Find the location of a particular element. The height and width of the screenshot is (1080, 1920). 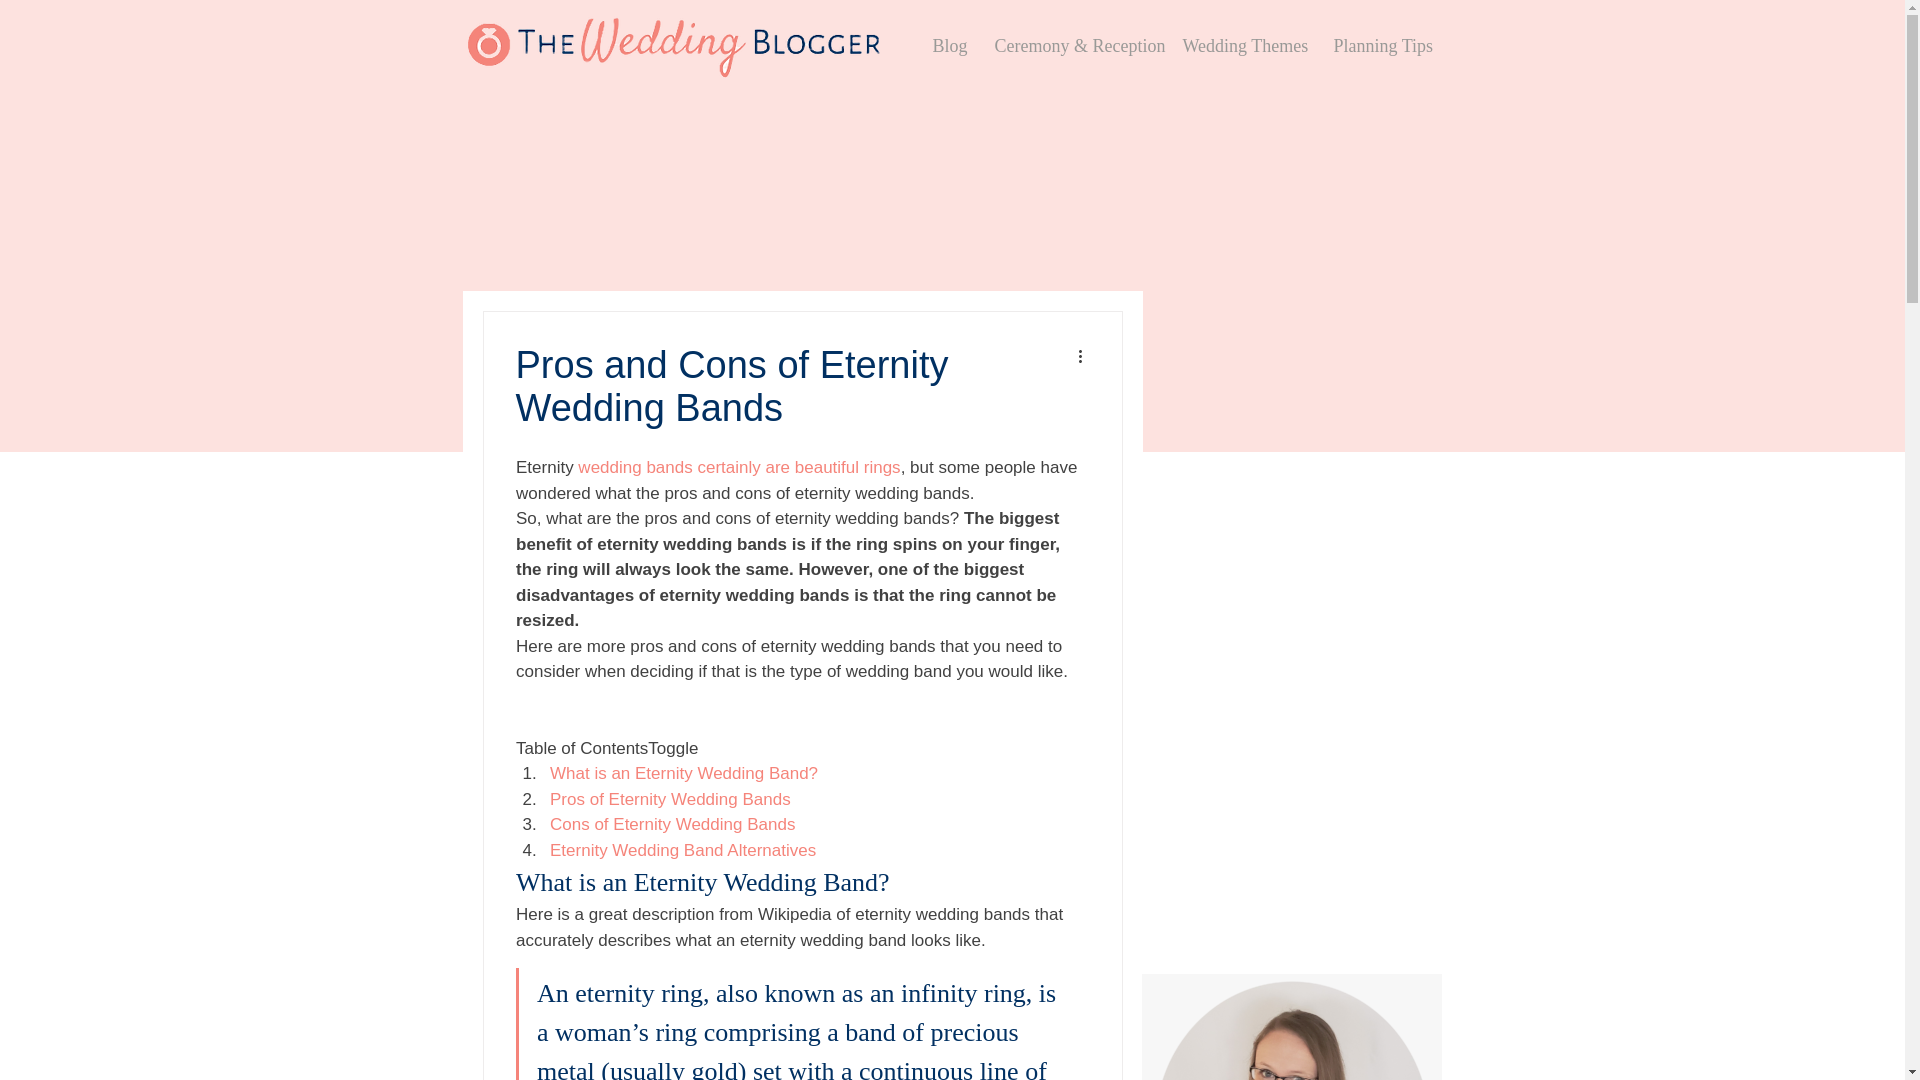

wedding bands certainly are beautiful rings is located at coordinates (738, 467).